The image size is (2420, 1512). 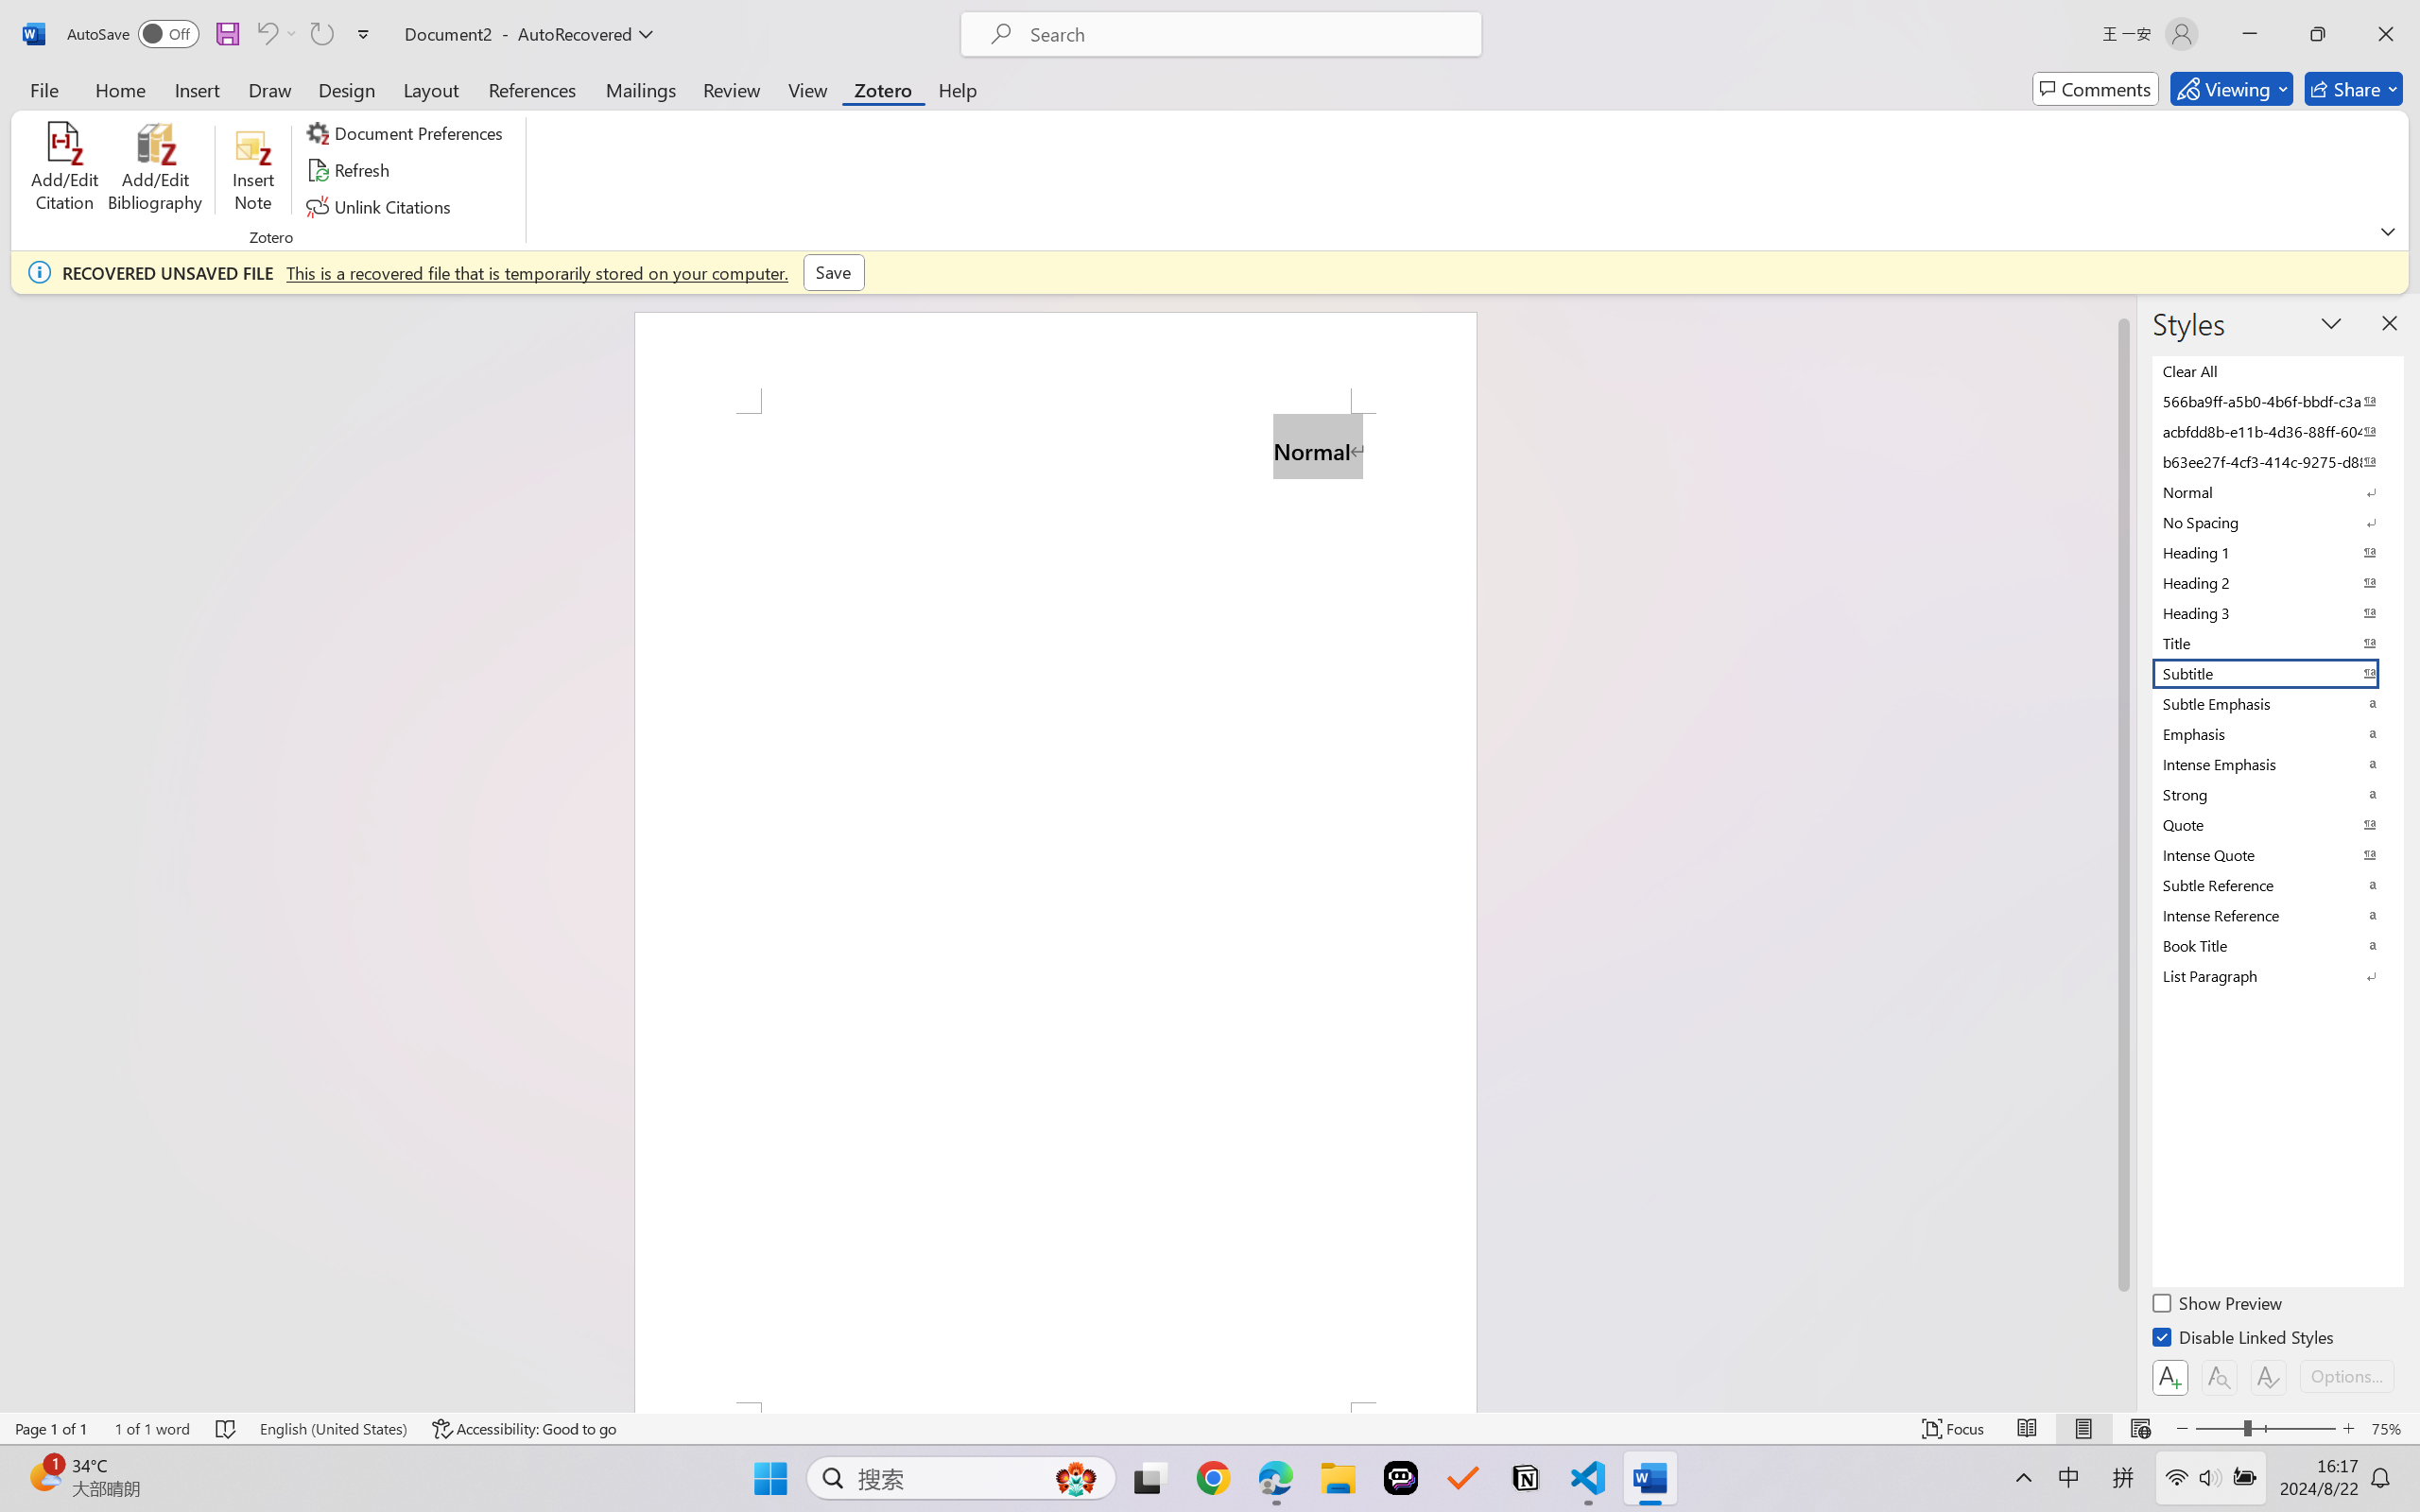 What do you see at coordinates (2124, 852) in the screenshot?
I see `Class: NetUIScrollBar` at bounding box center [2124, 852].